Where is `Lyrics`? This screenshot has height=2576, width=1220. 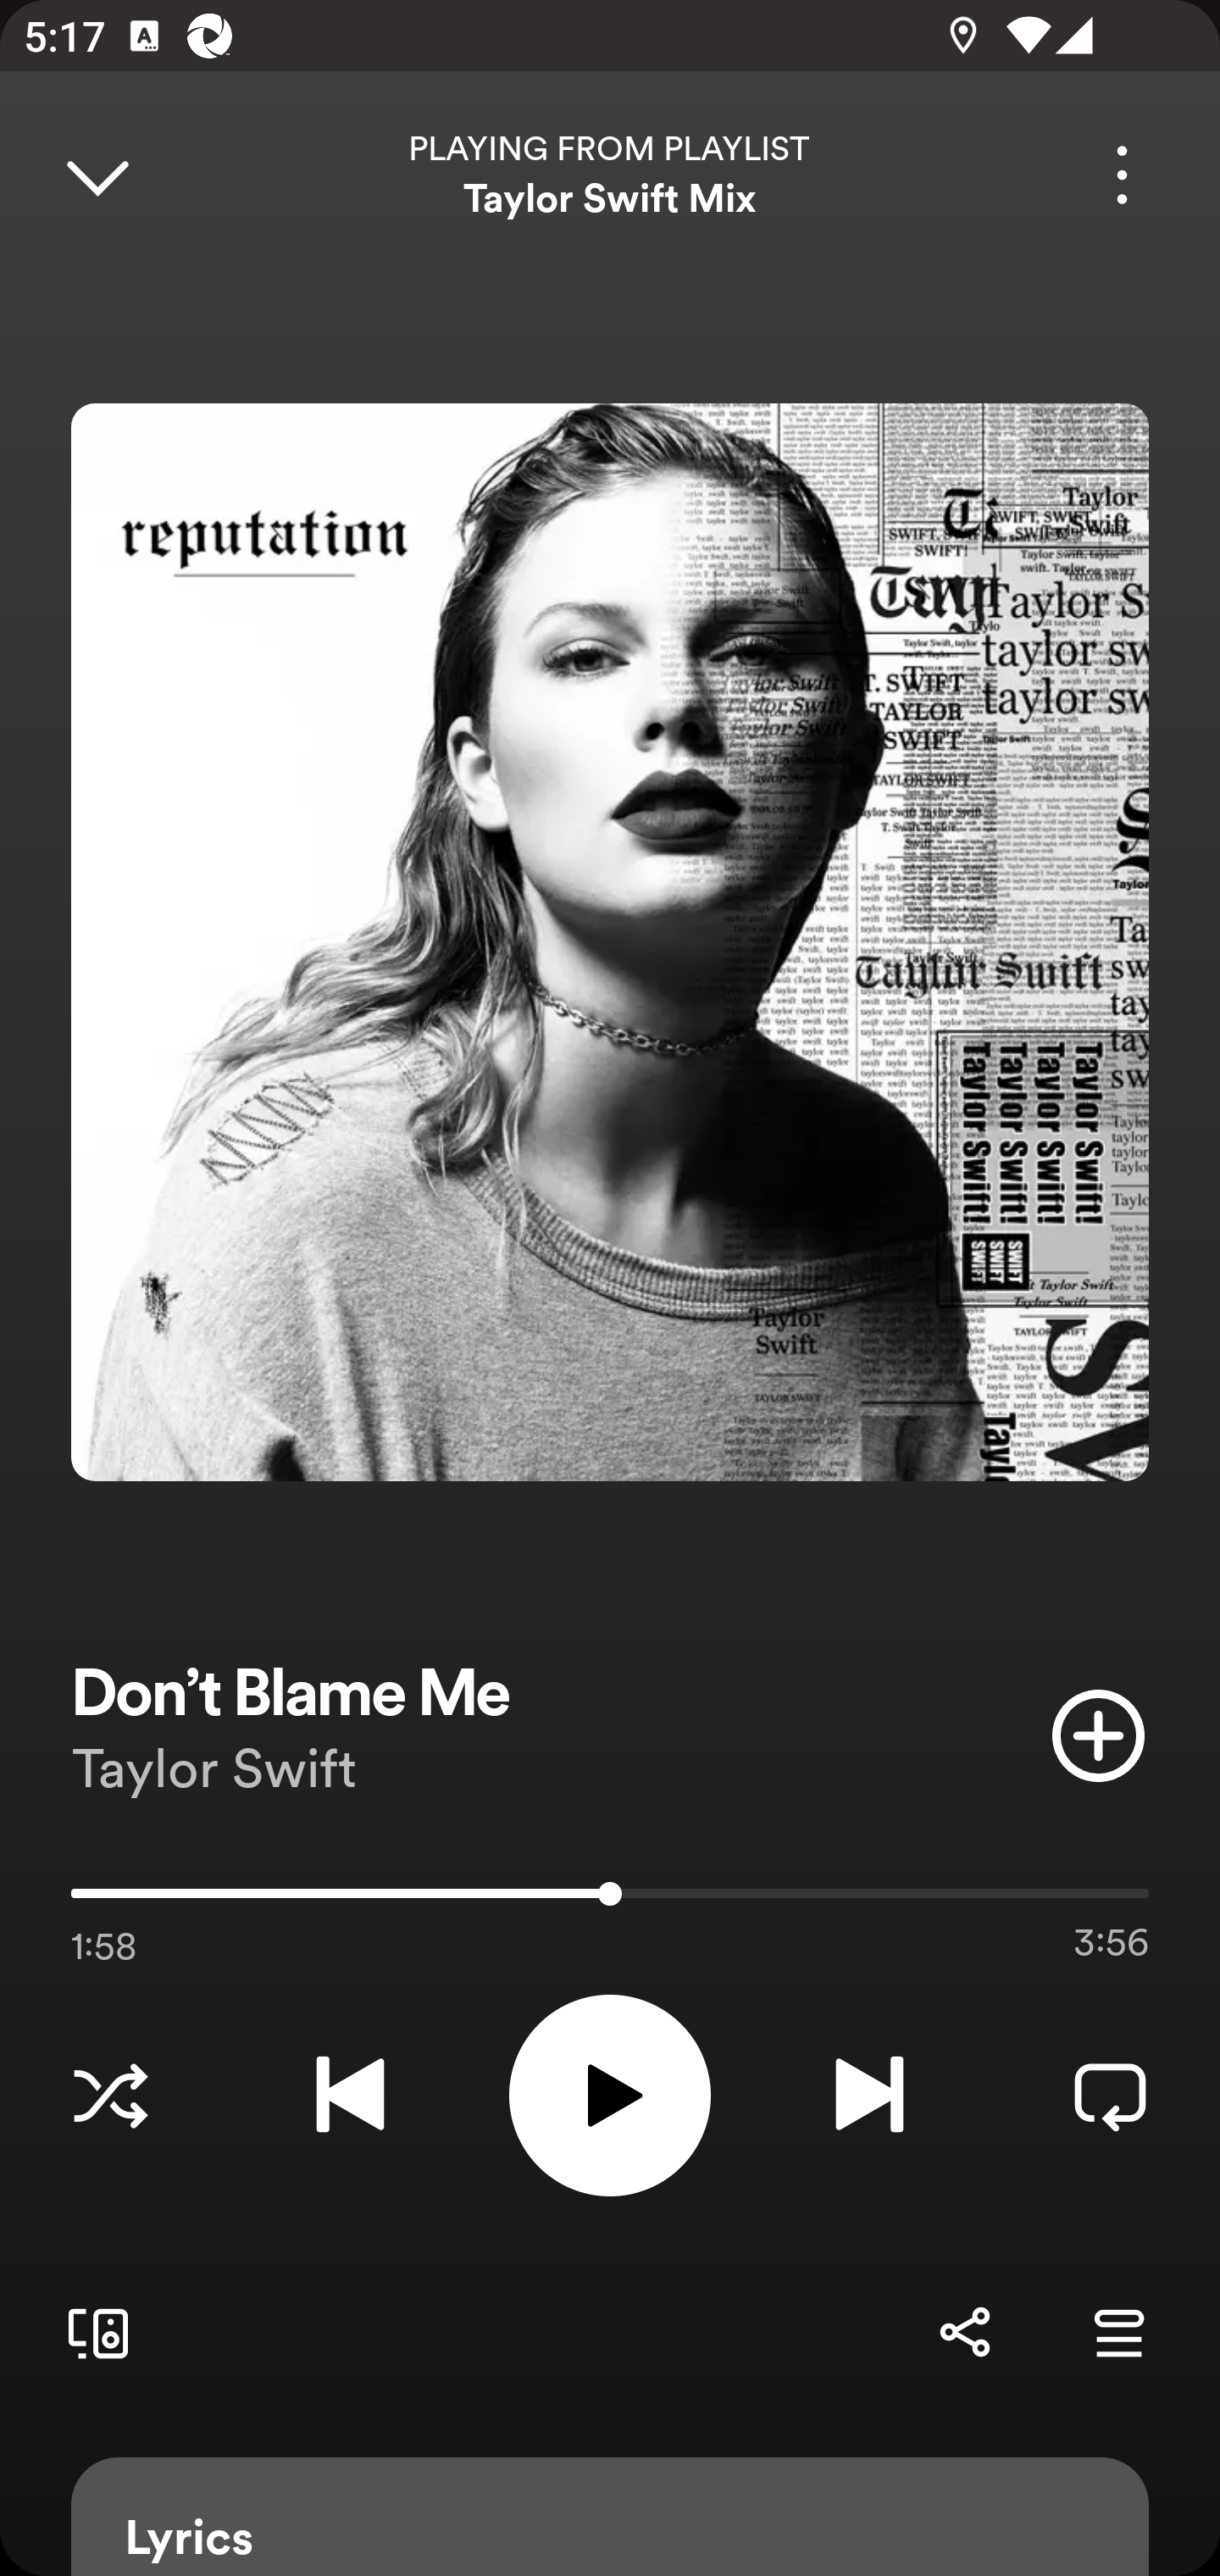
Lyrics is located at coordinates (610, 2517).